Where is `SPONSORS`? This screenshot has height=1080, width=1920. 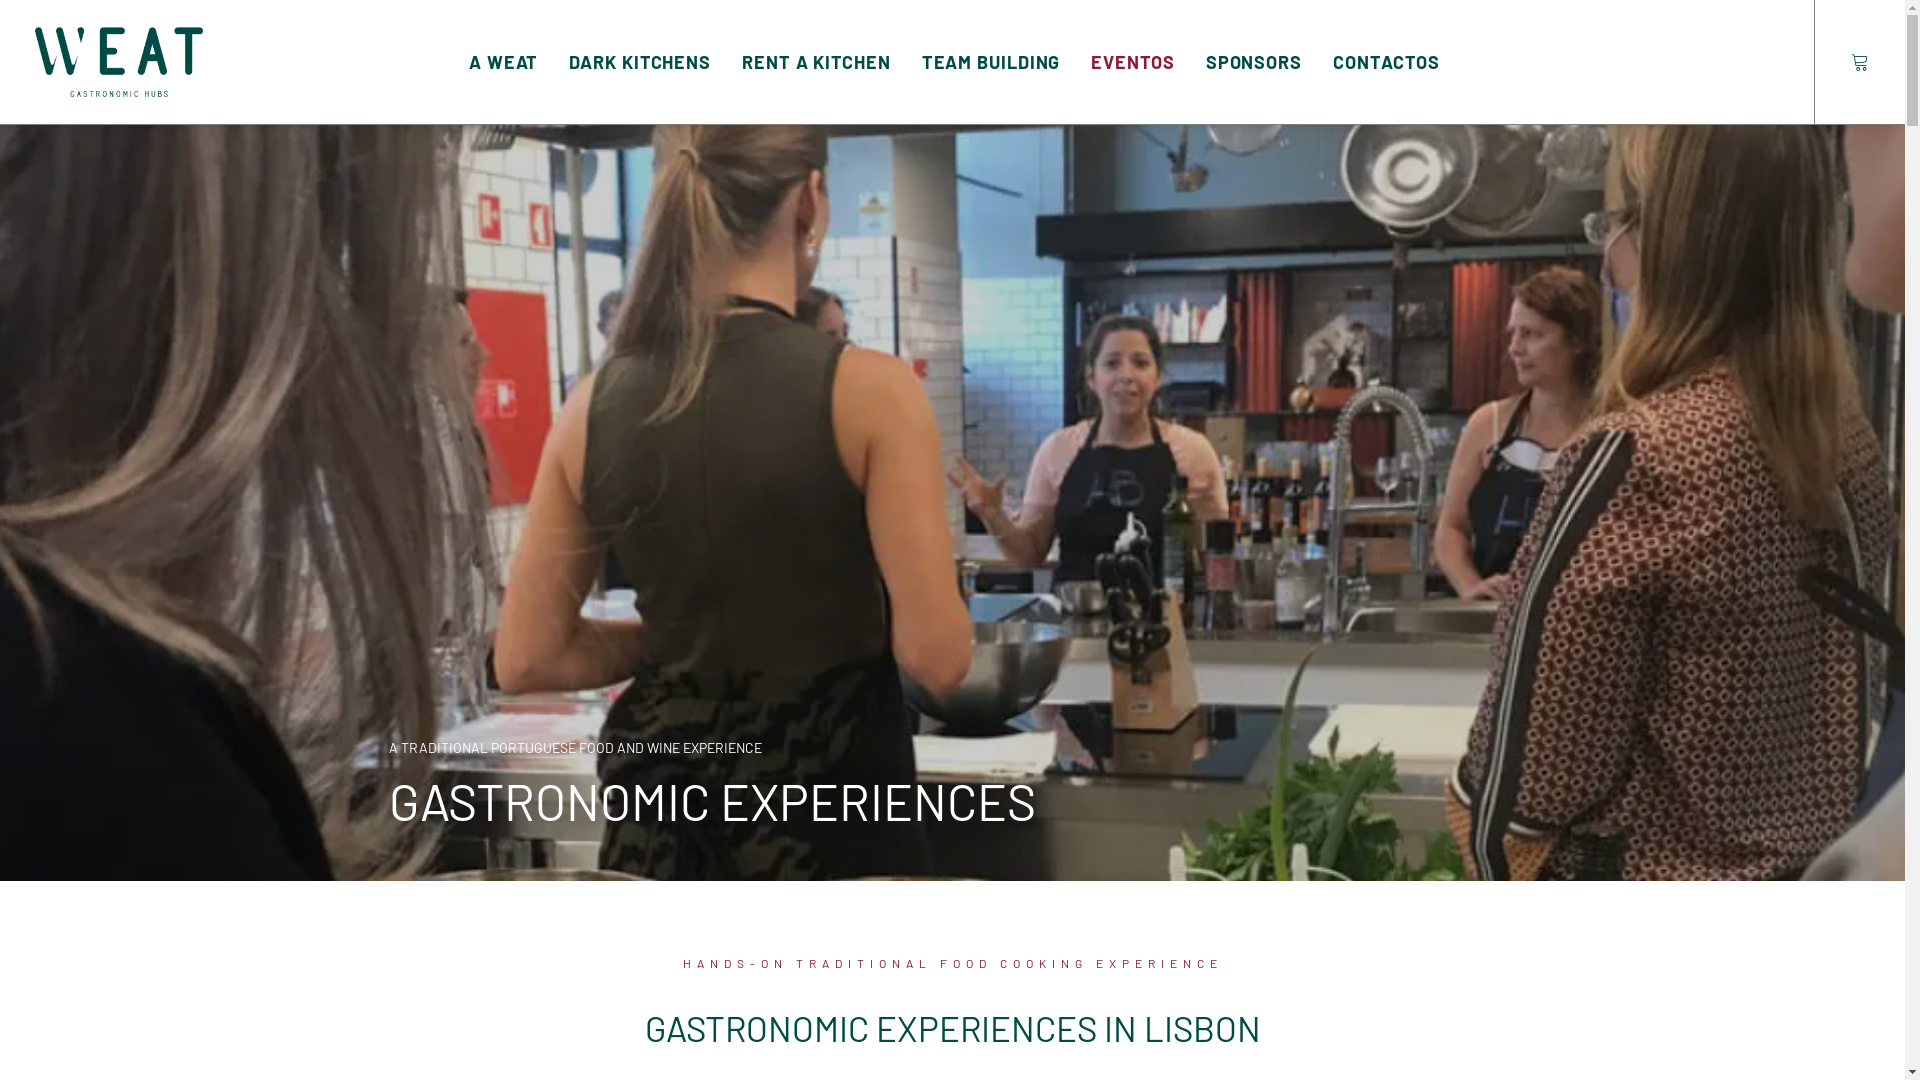 SPONSORS is located at coordinates (1254, 62).